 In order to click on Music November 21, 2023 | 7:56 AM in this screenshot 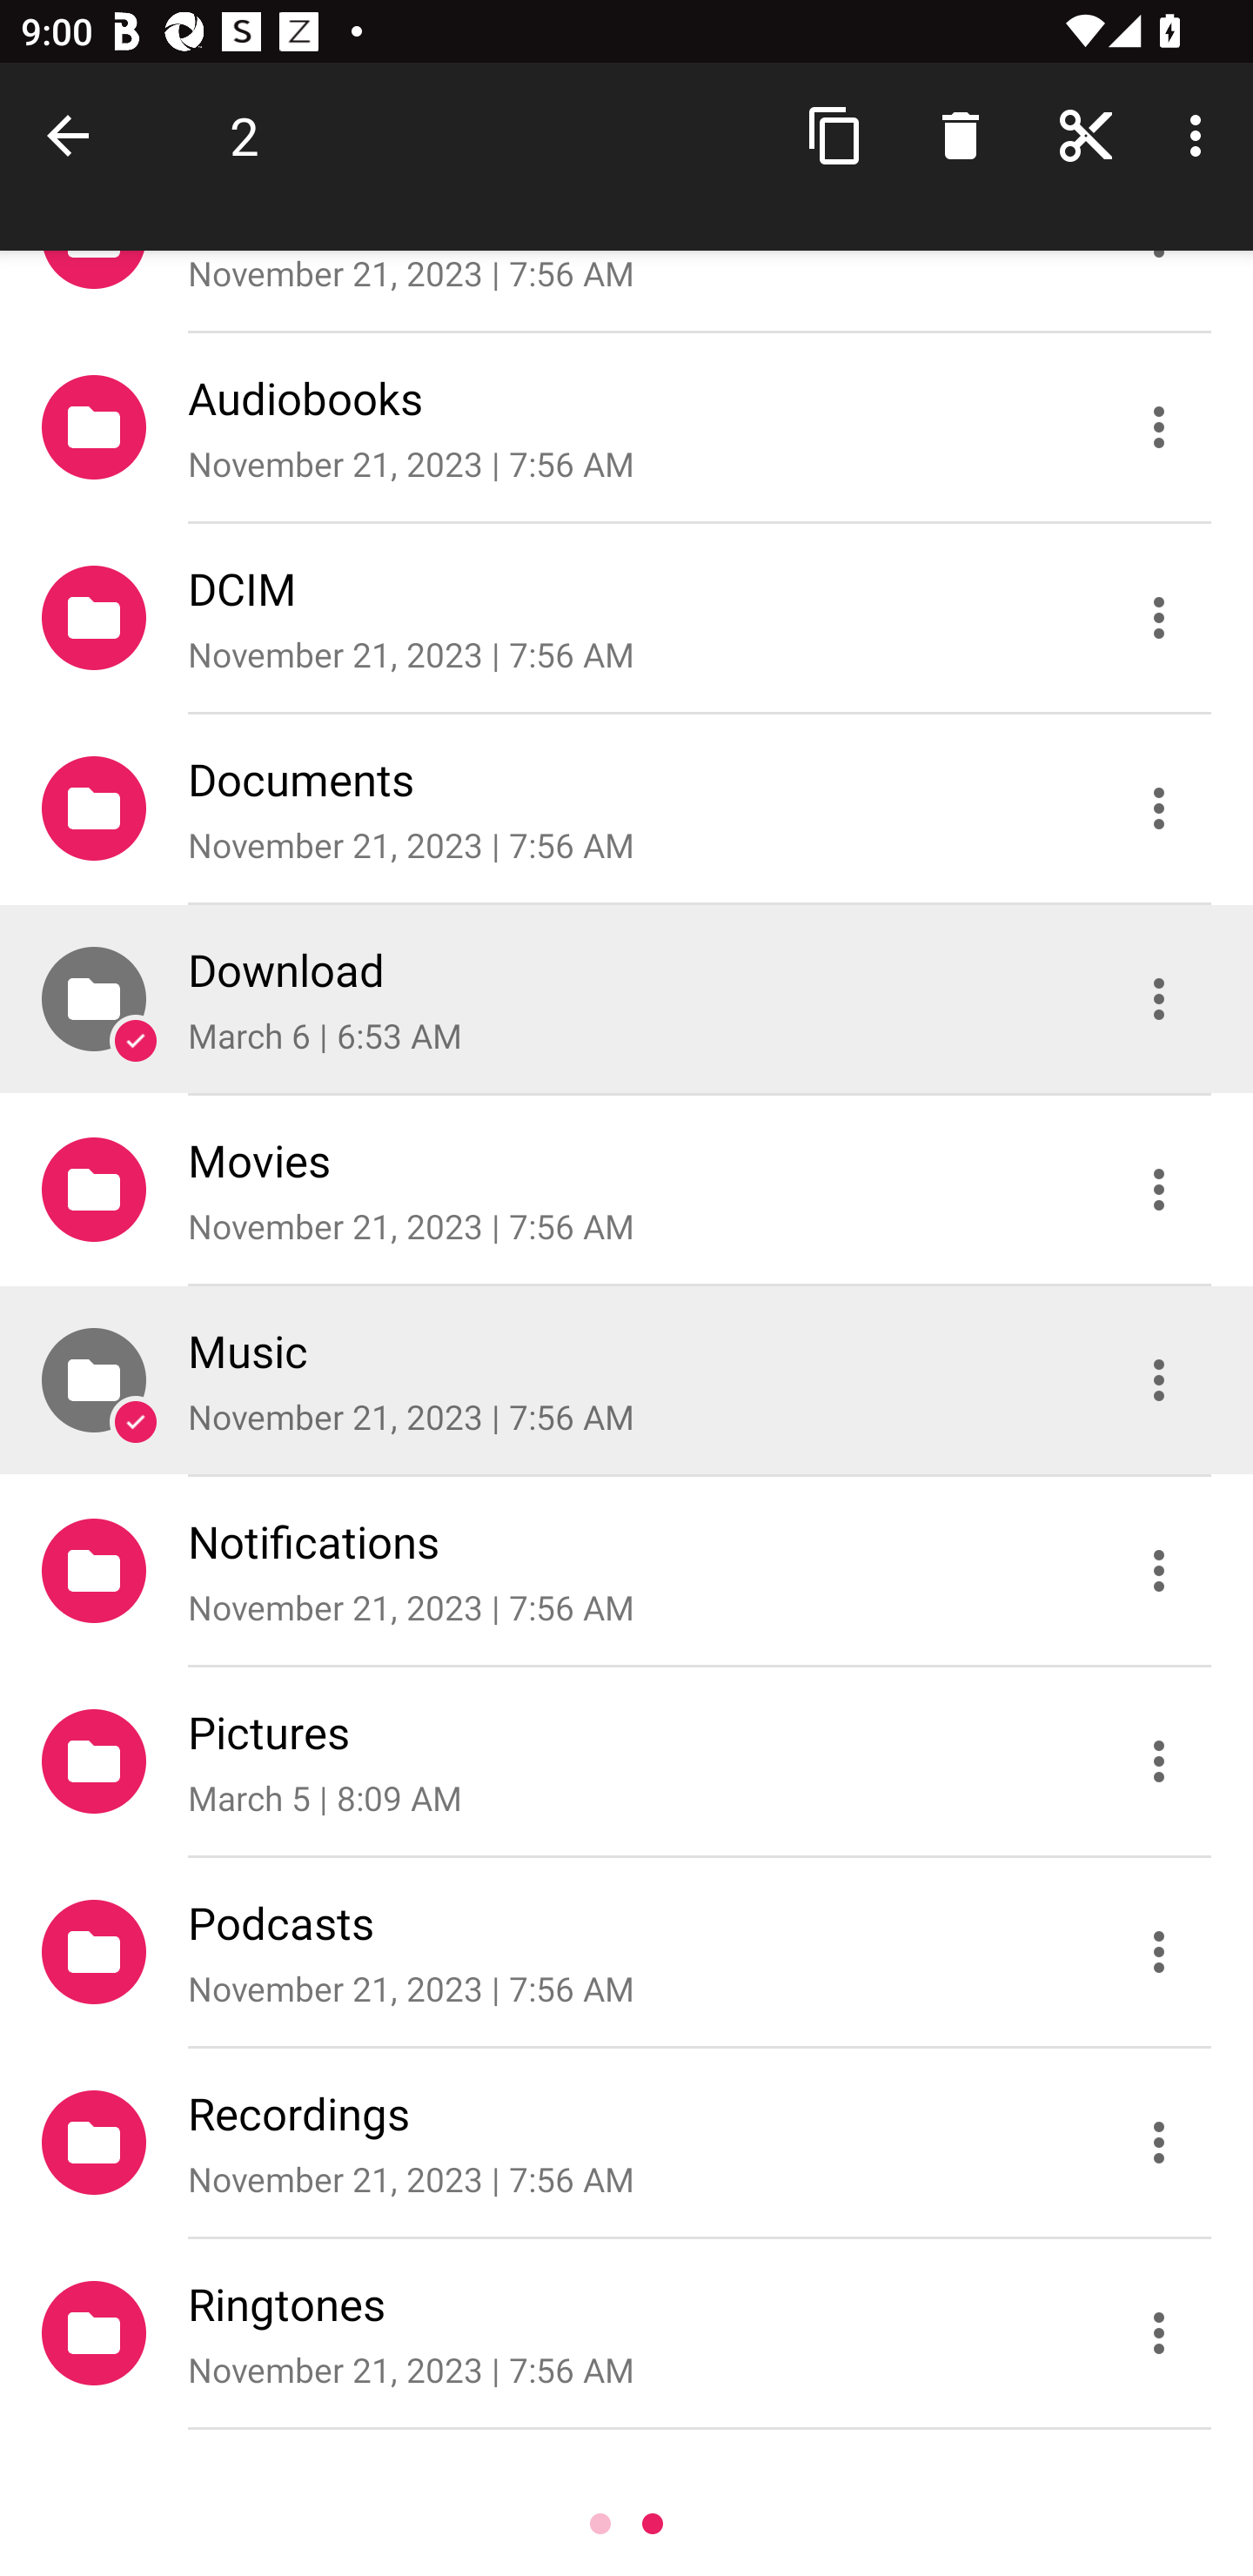, I will do `click(626, 1379)`.